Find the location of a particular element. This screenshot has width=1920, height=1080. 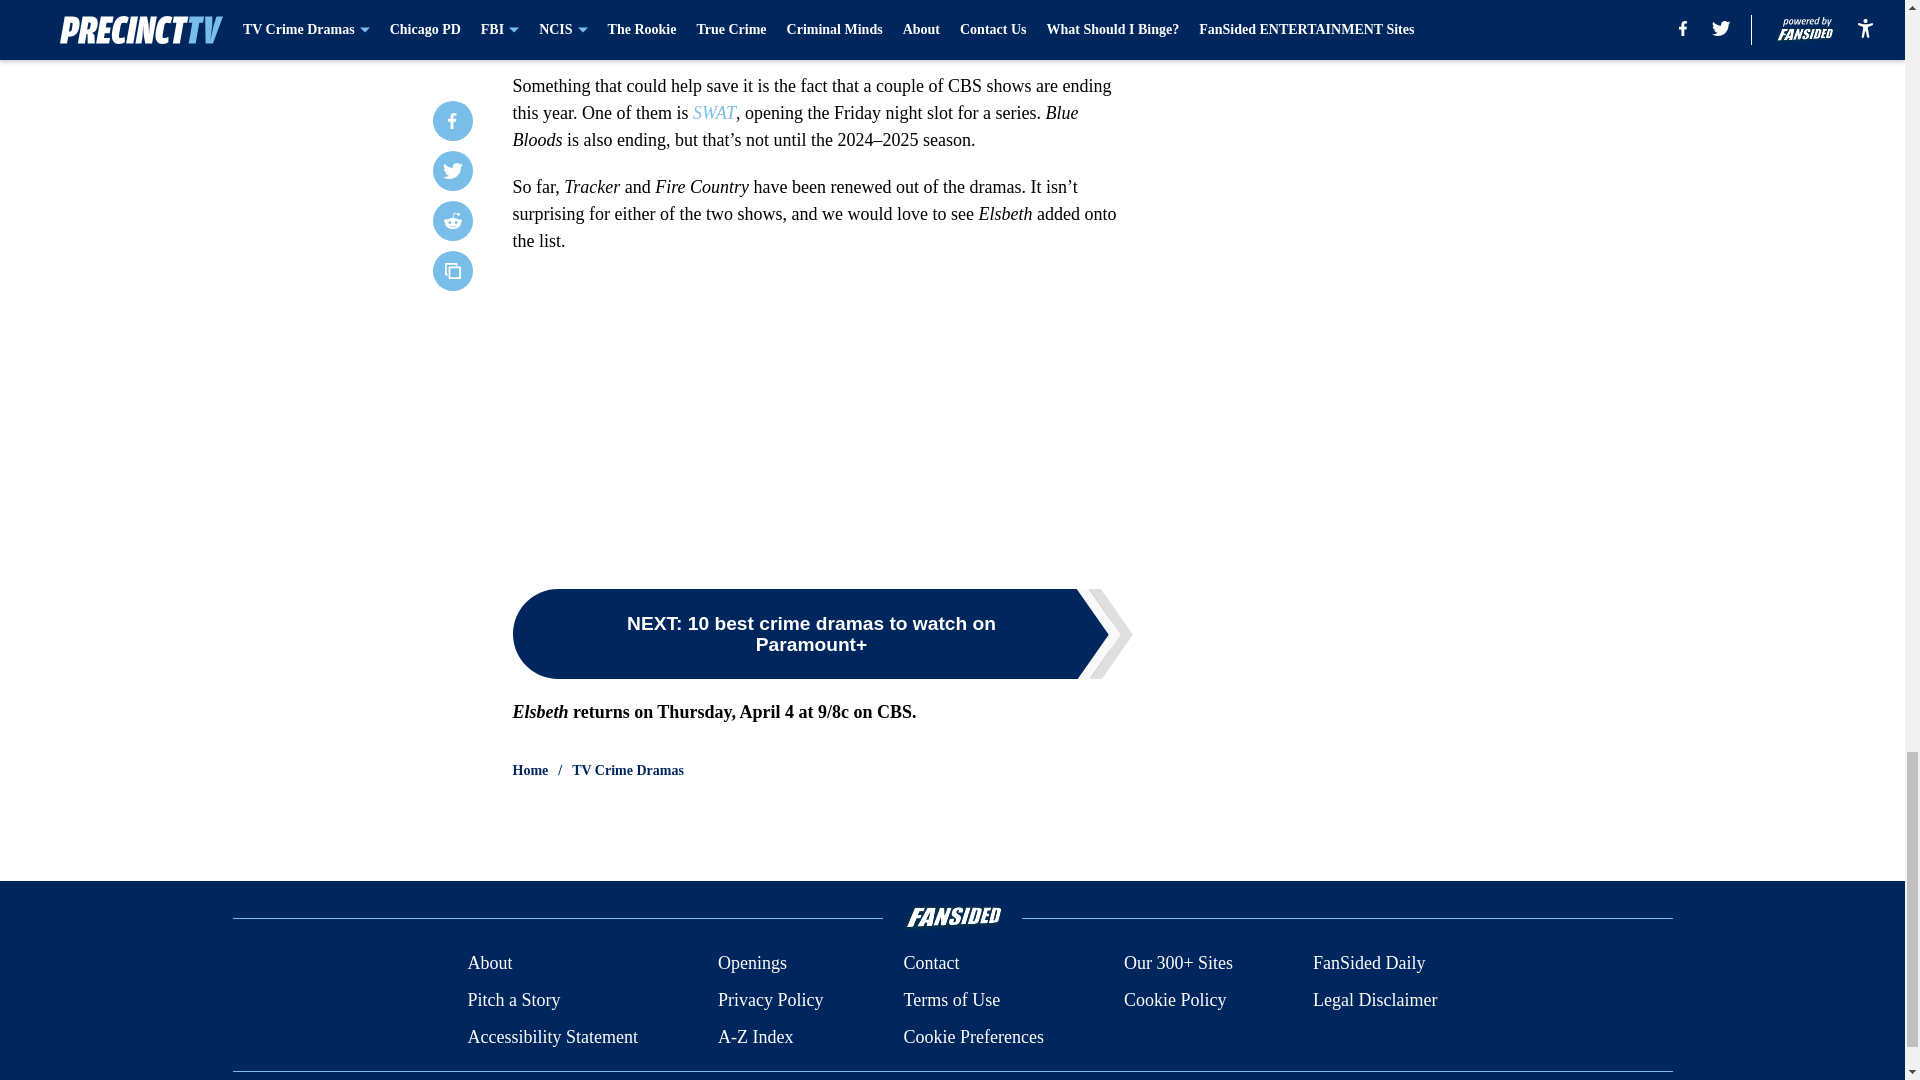

Home is located at coordinates (530, 770).